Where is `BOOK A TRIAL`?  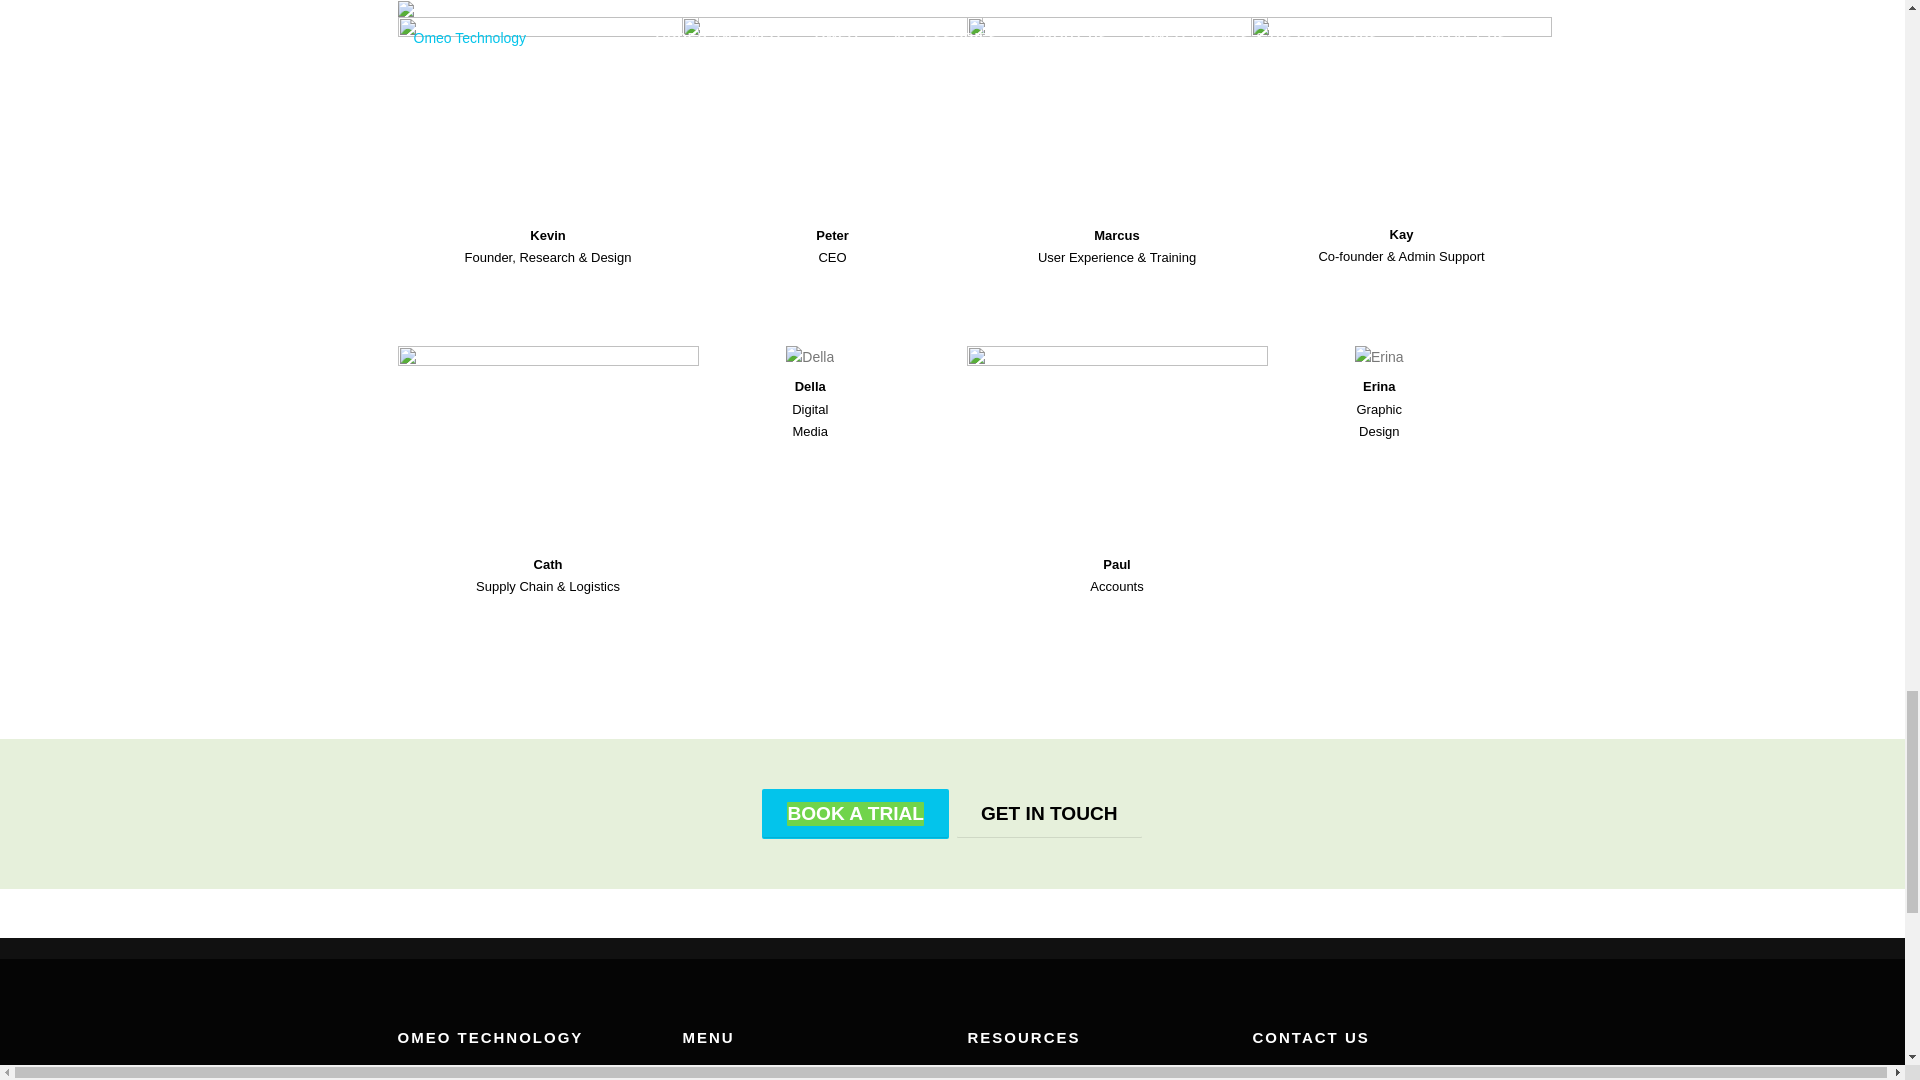
BOOK A TRIAL is located at coordinates (855, 814).